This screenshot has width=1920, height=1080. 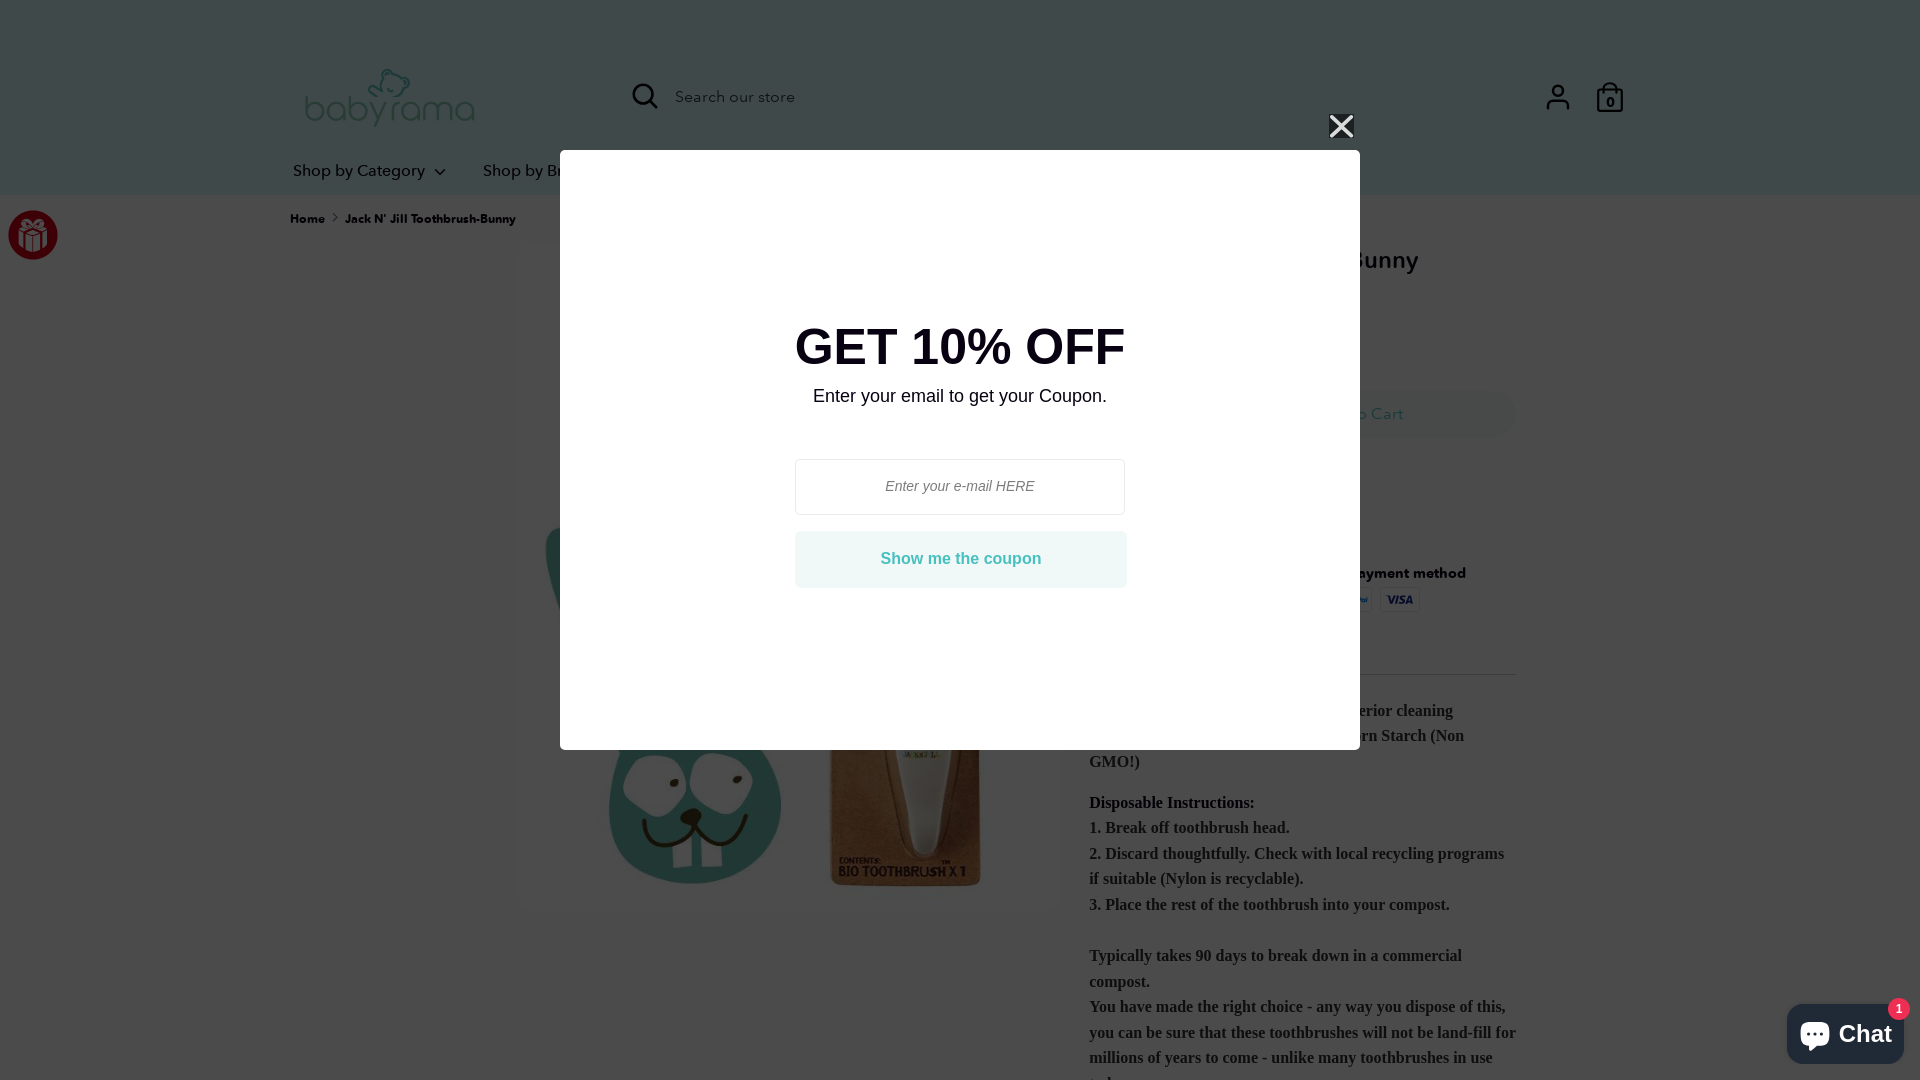 I want to click on Description, so click(x=1302, y=660).